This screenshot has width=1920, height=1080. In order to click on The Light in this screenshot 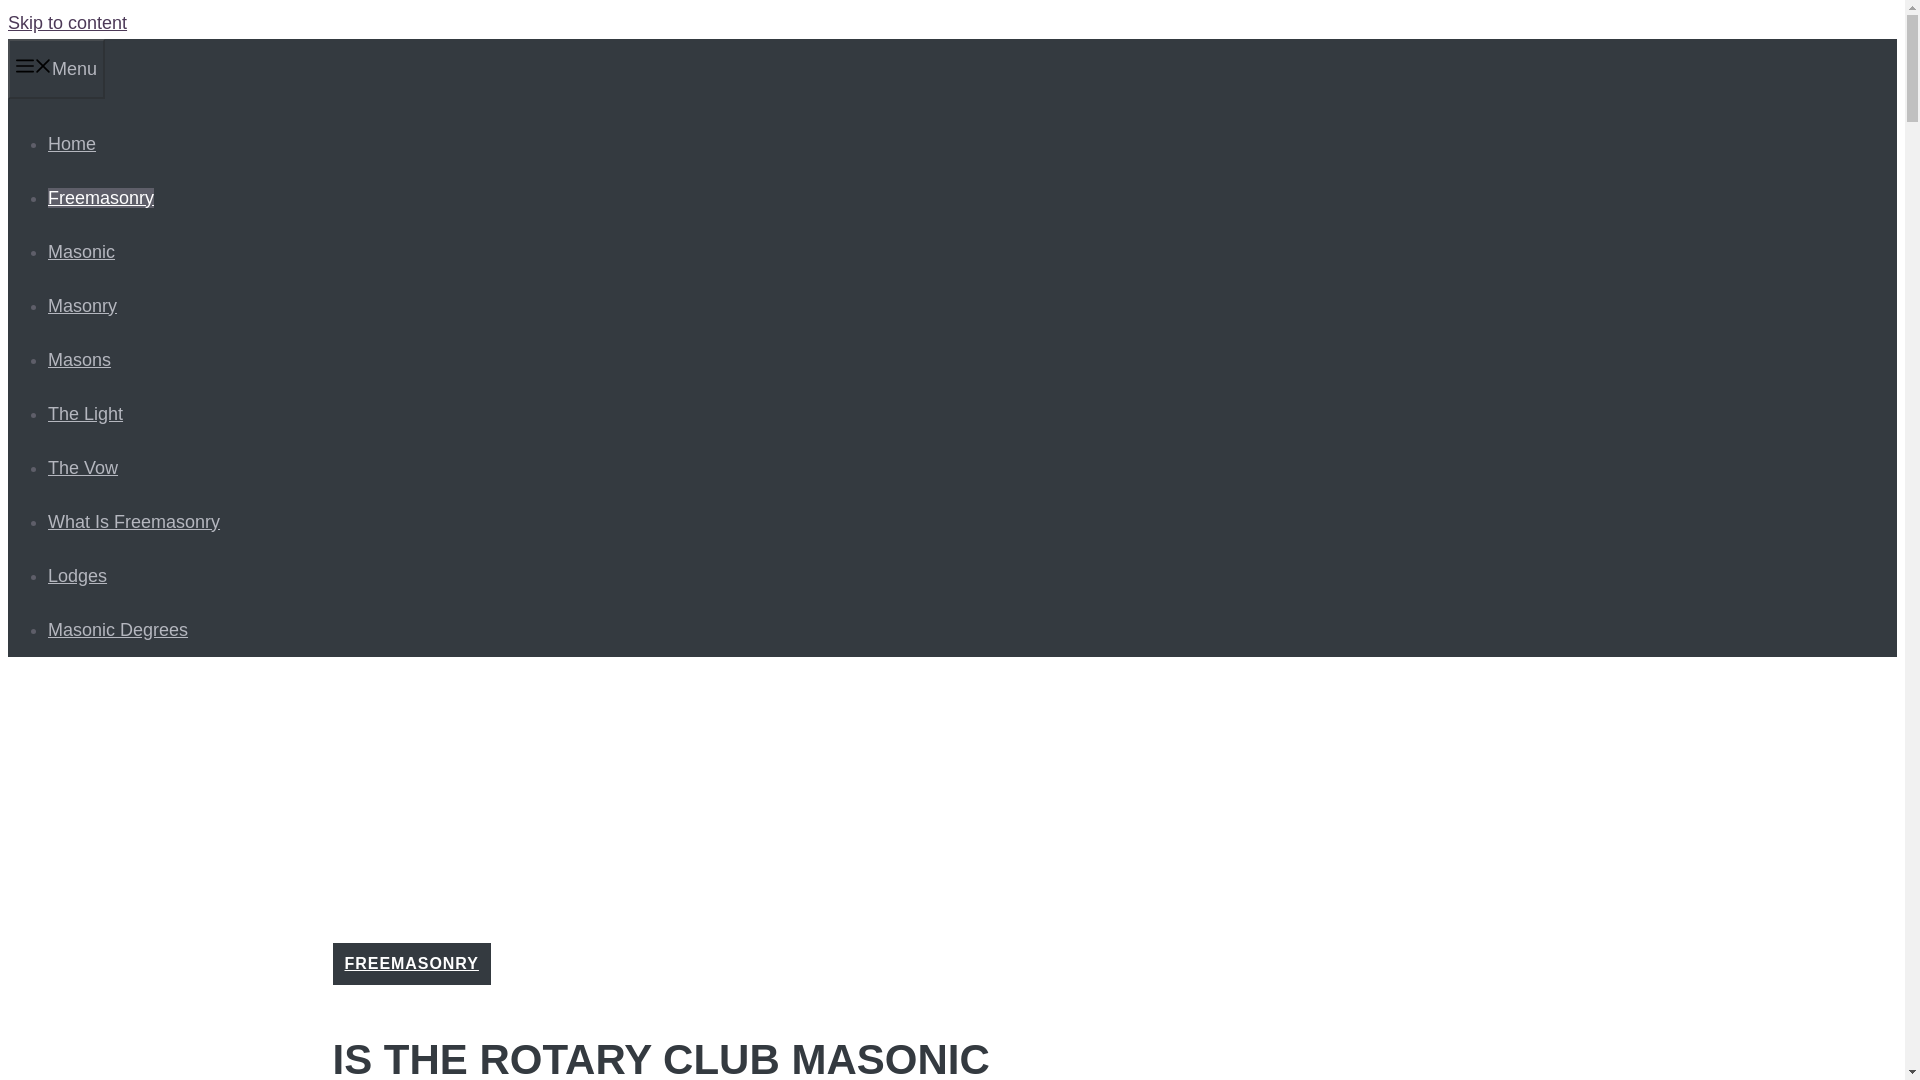, I will do `click(85, 414)`.